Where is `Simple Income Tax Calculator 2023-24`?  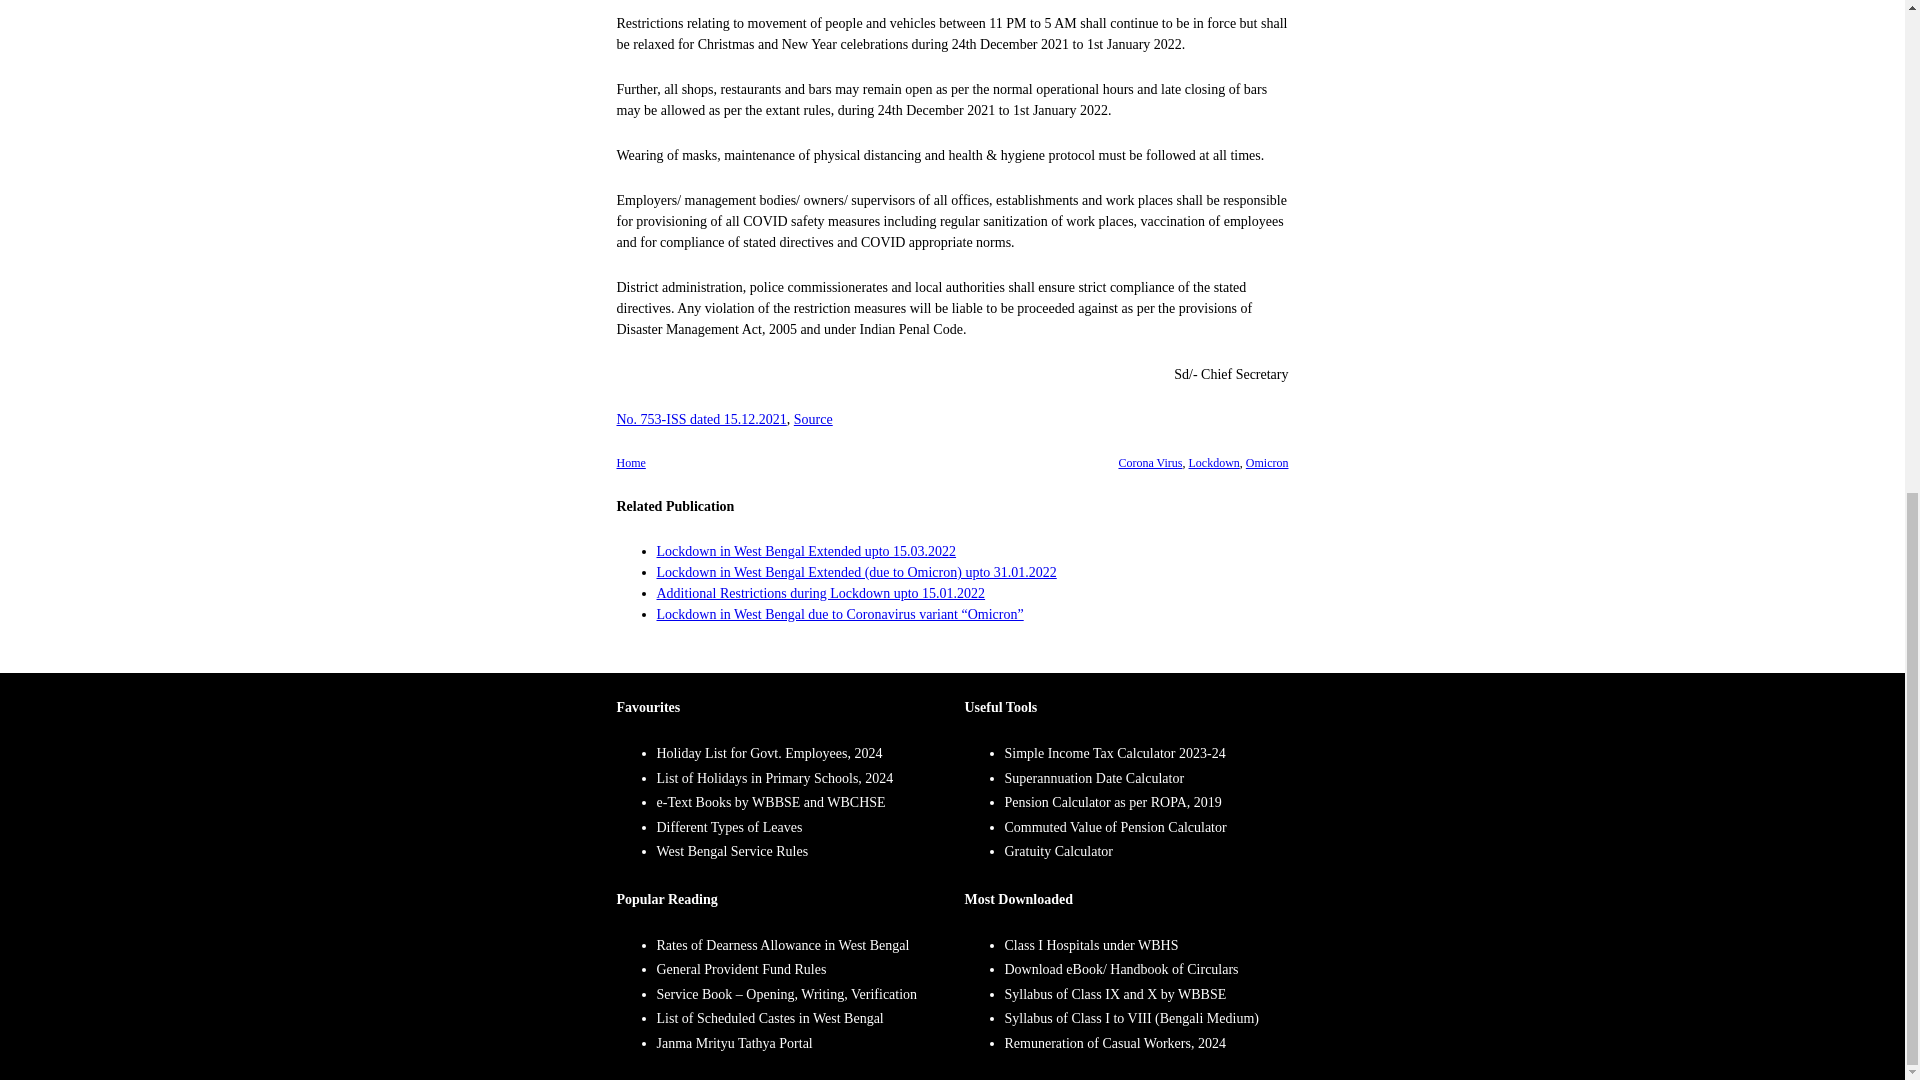
Simple Income Tax Calculator 2023-24 is located at coordinates (1114, 754).